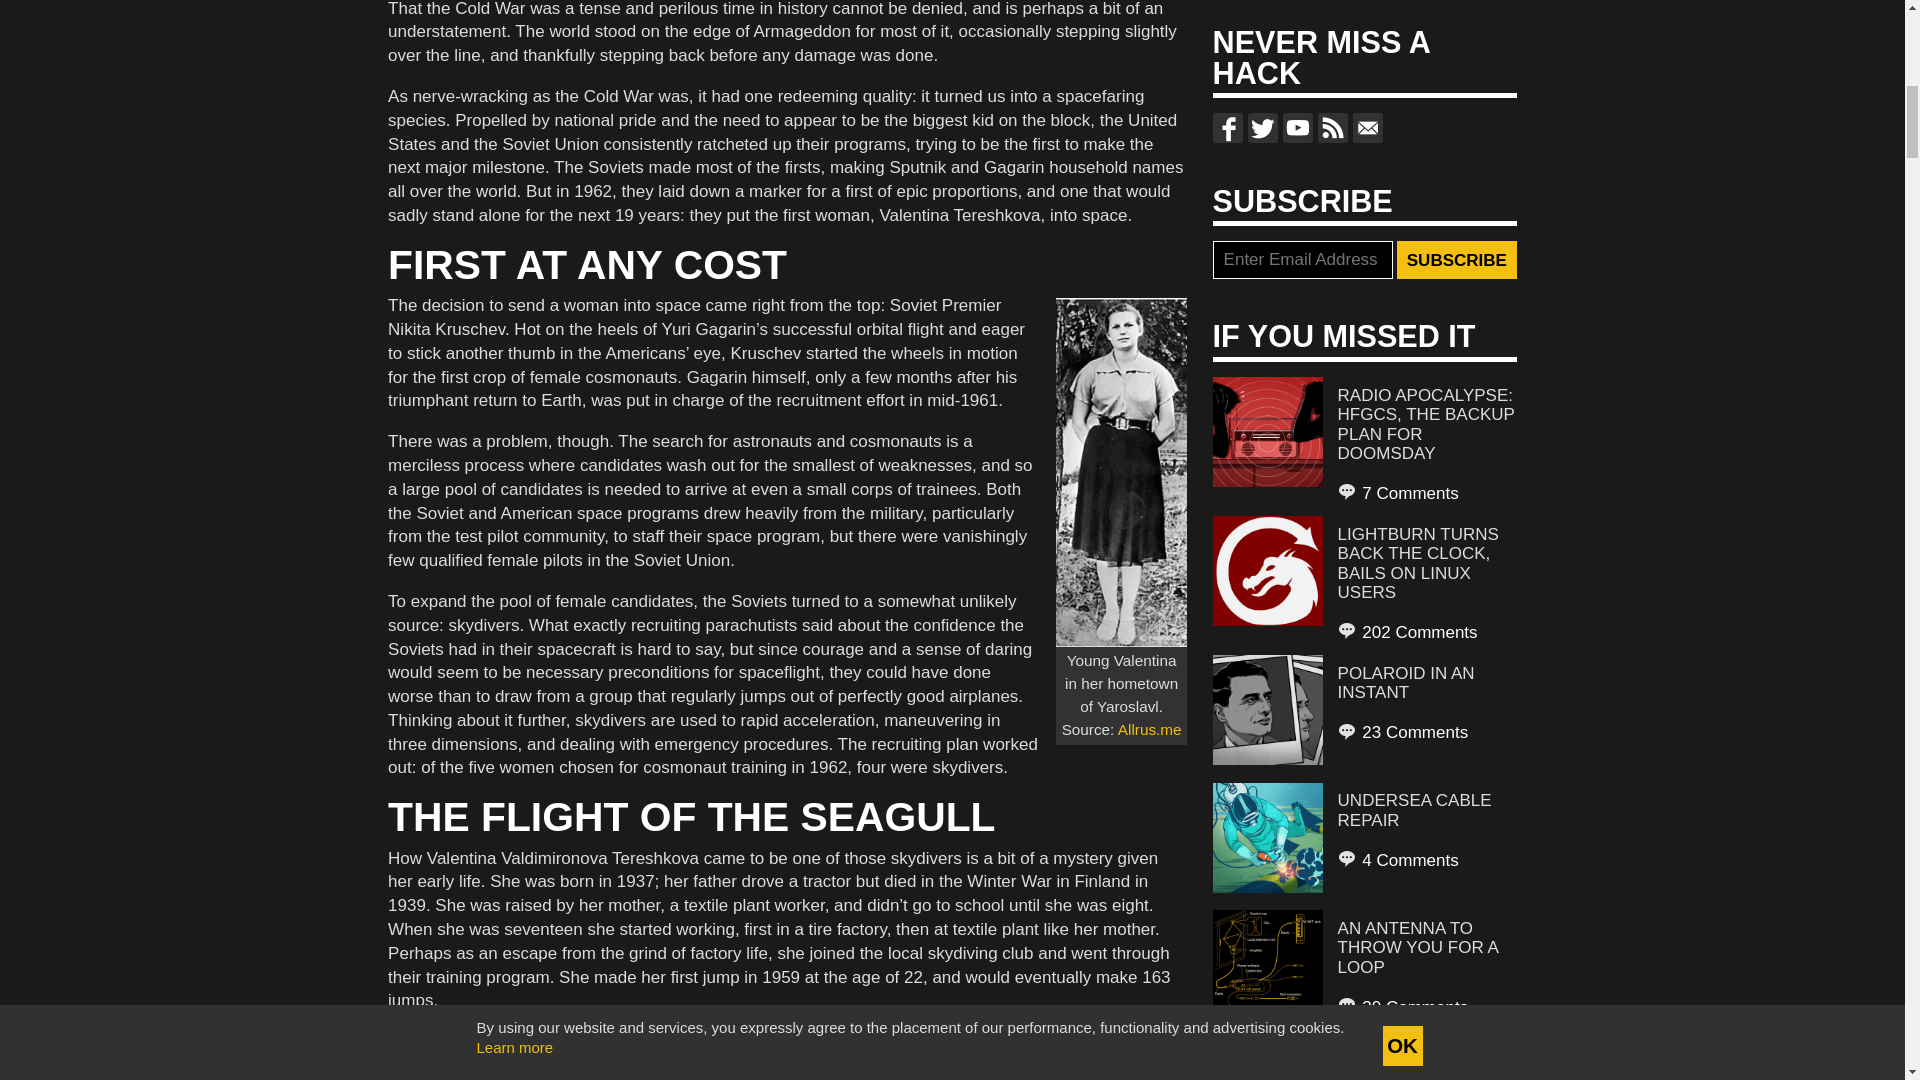 This screenshot has width=1920, height=1080. Describe the element at coordinates (1456, 259) in the screenshot. I see `Subscribe` at that location.